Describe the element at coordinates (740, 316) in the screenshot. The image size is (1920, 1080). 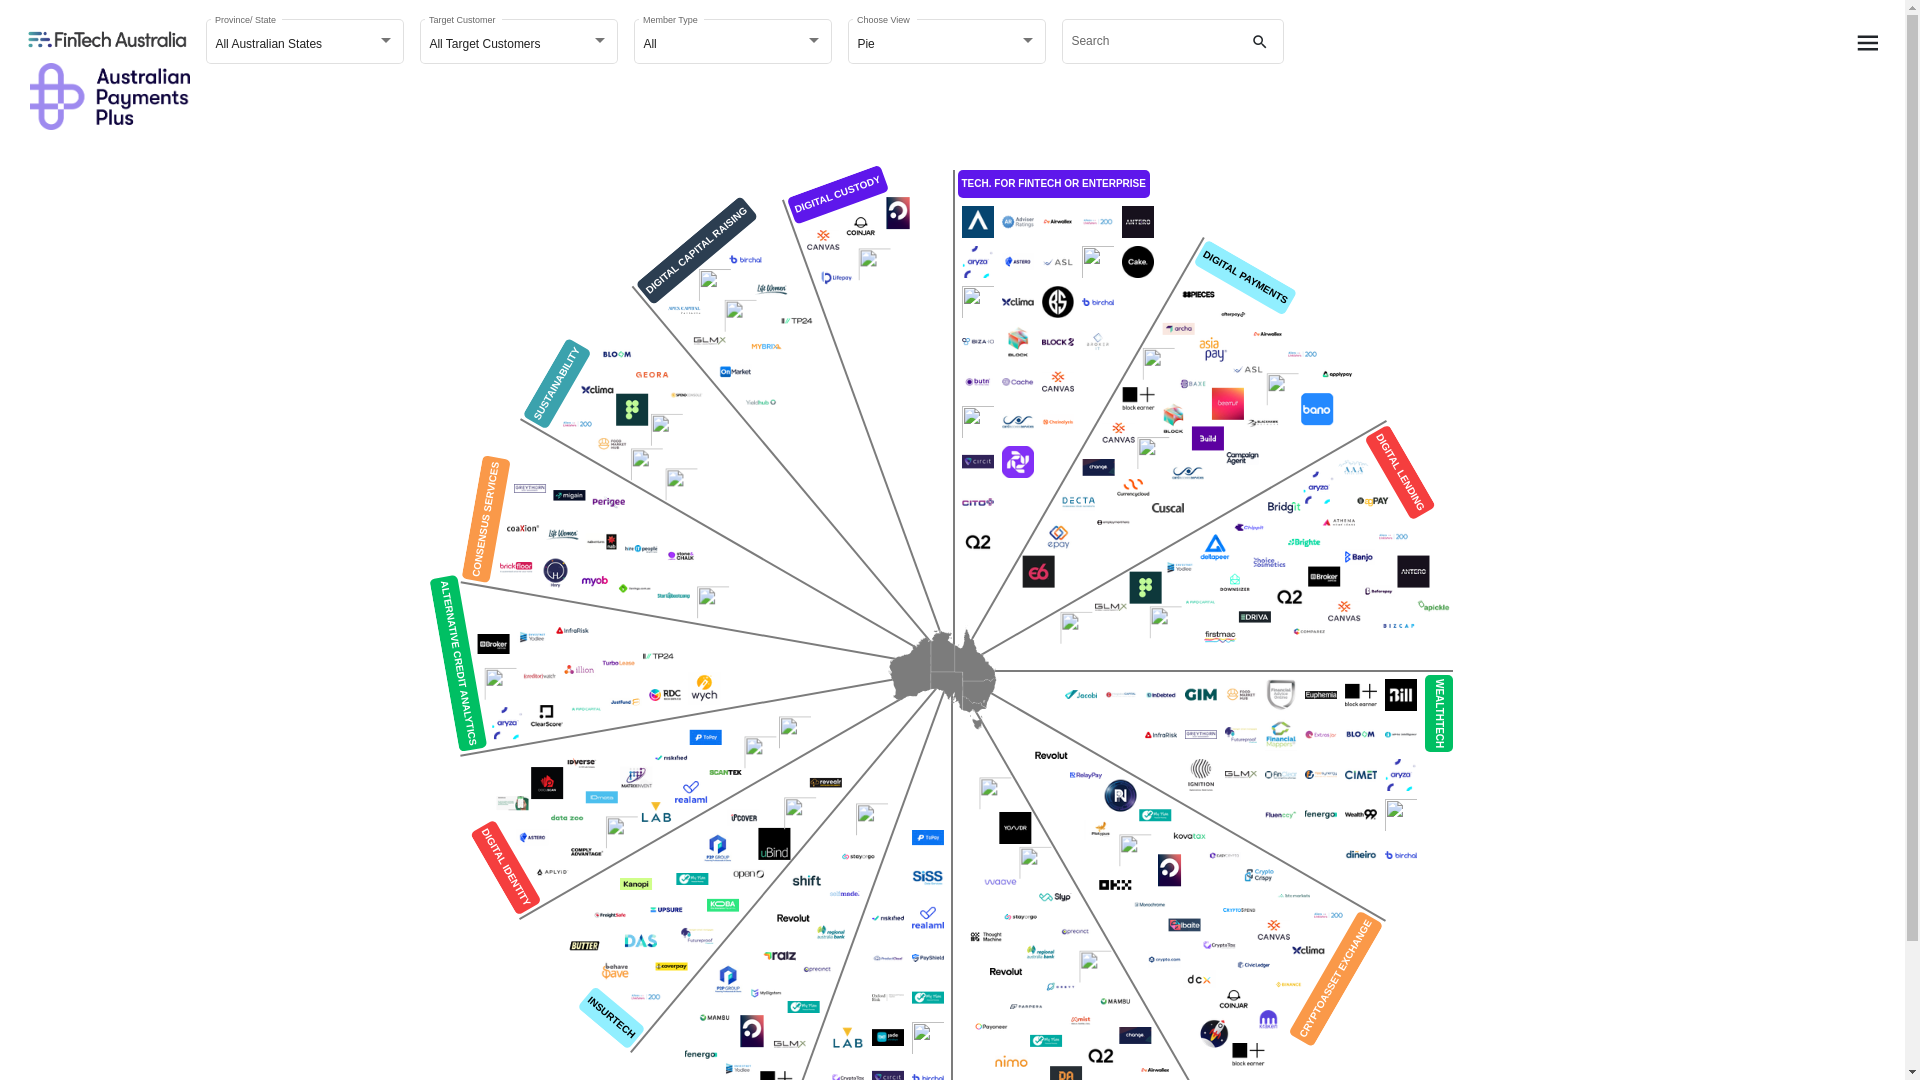
I see `Knote Group Aus Pty Ltd` at that location.